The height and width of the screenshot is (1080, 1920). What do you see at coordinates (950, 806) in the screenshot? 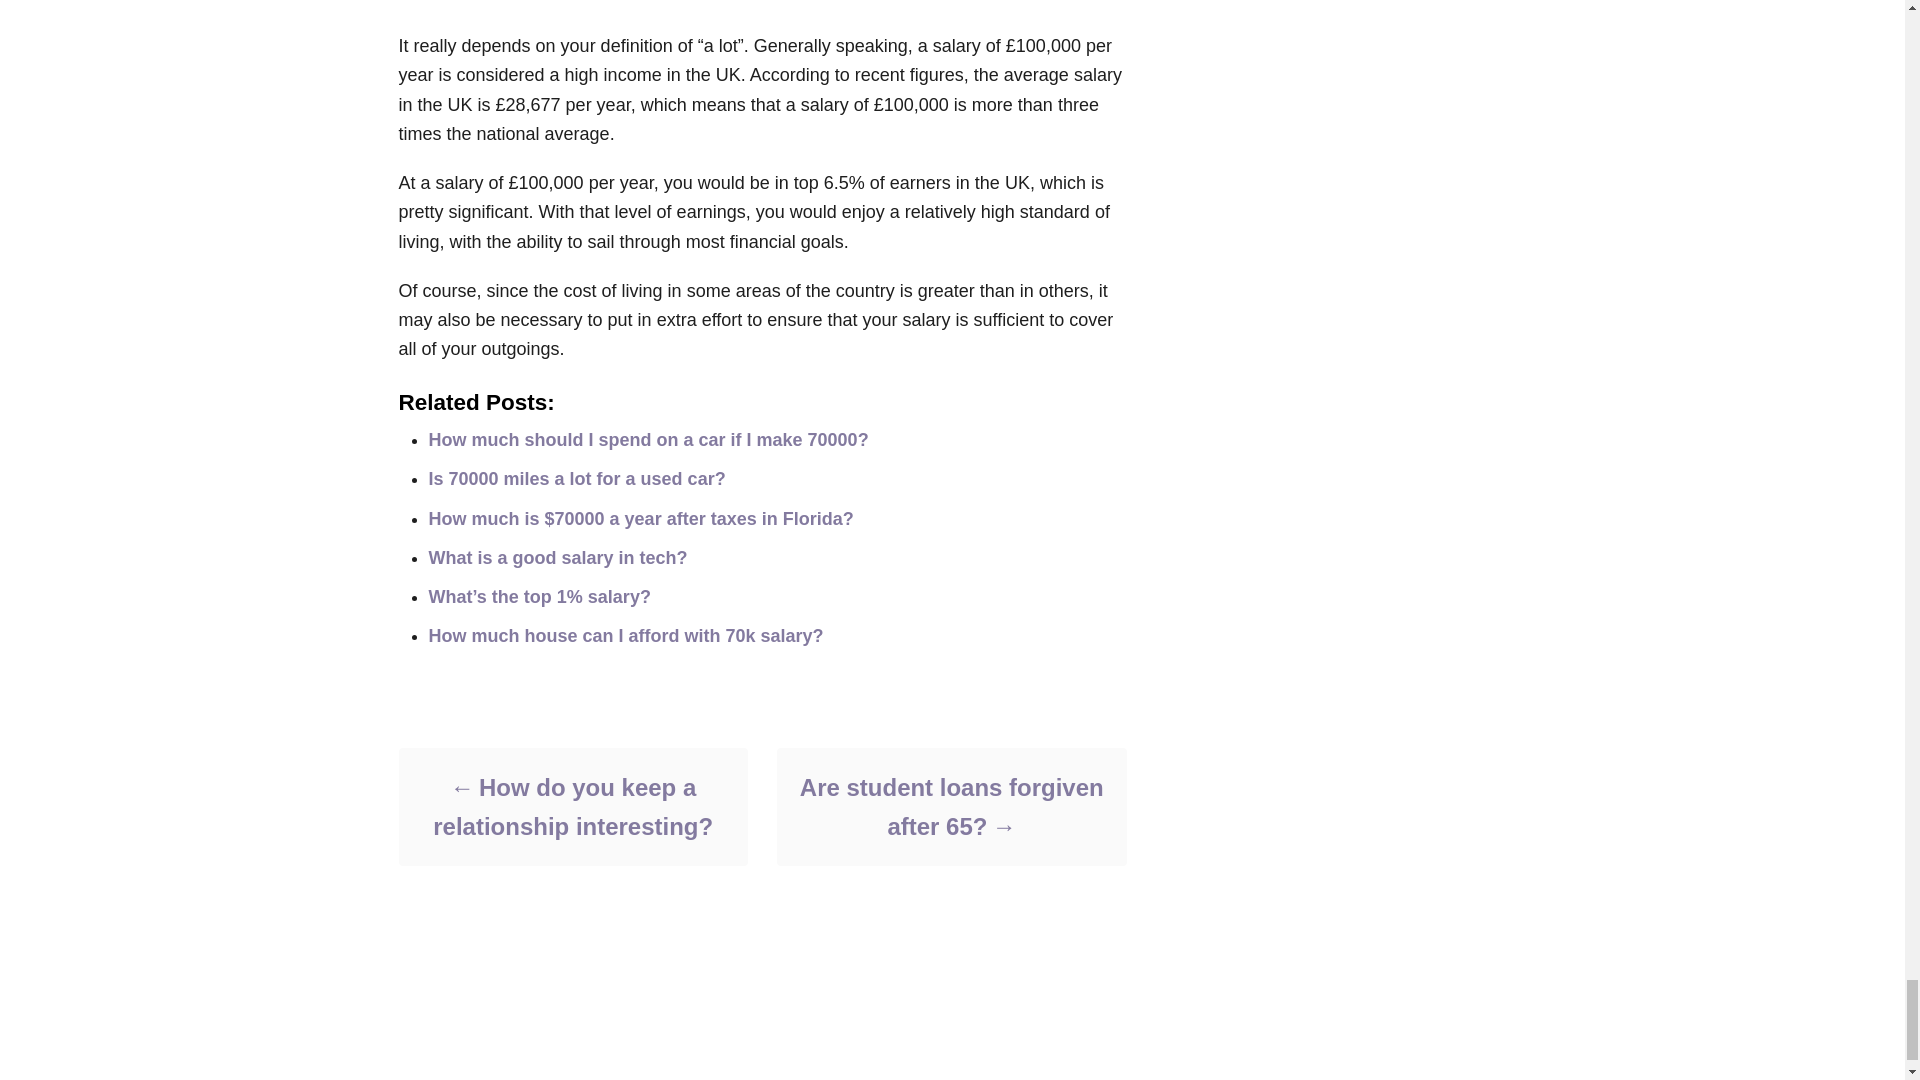
I see `Are student loans forgiven after 65?` at bounding box center [950, 806].